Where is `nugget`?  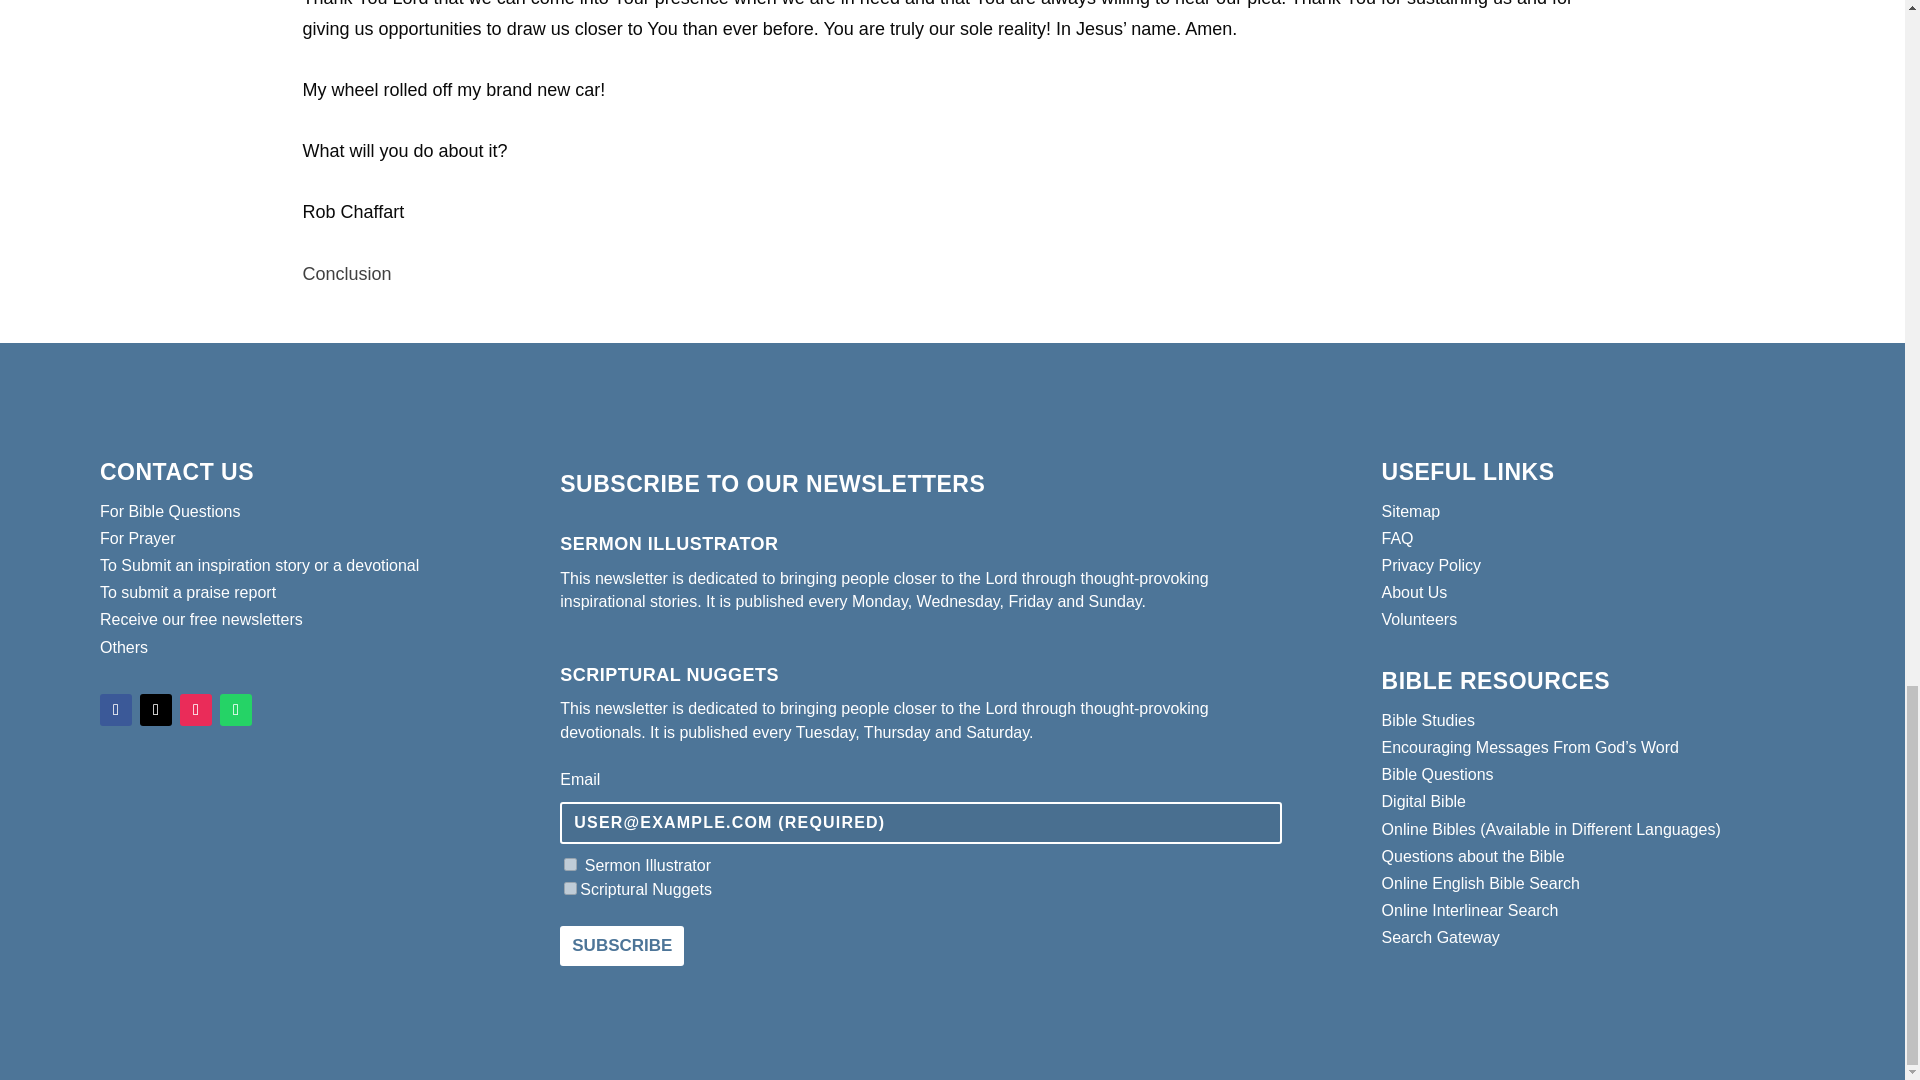 nugget is located at coordinates (570, 888).